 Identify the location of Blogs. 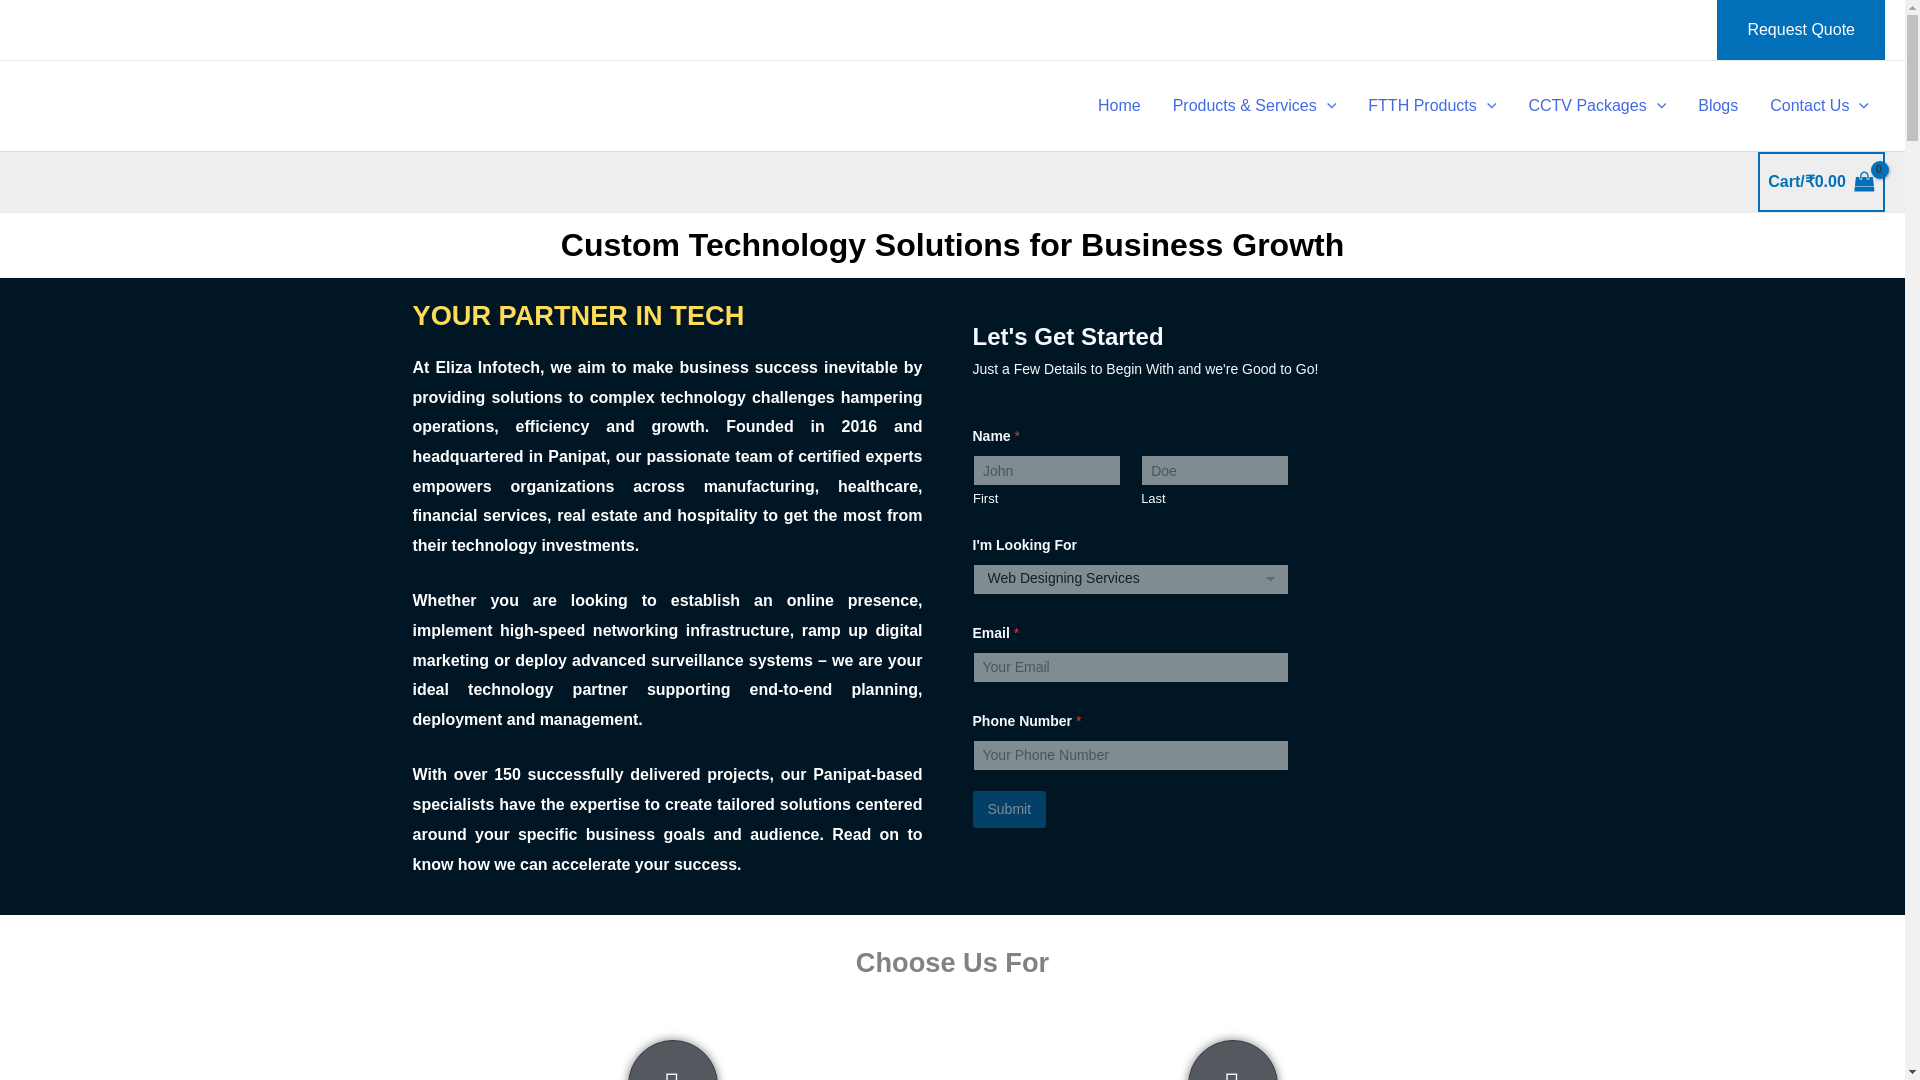
(1718, 106).